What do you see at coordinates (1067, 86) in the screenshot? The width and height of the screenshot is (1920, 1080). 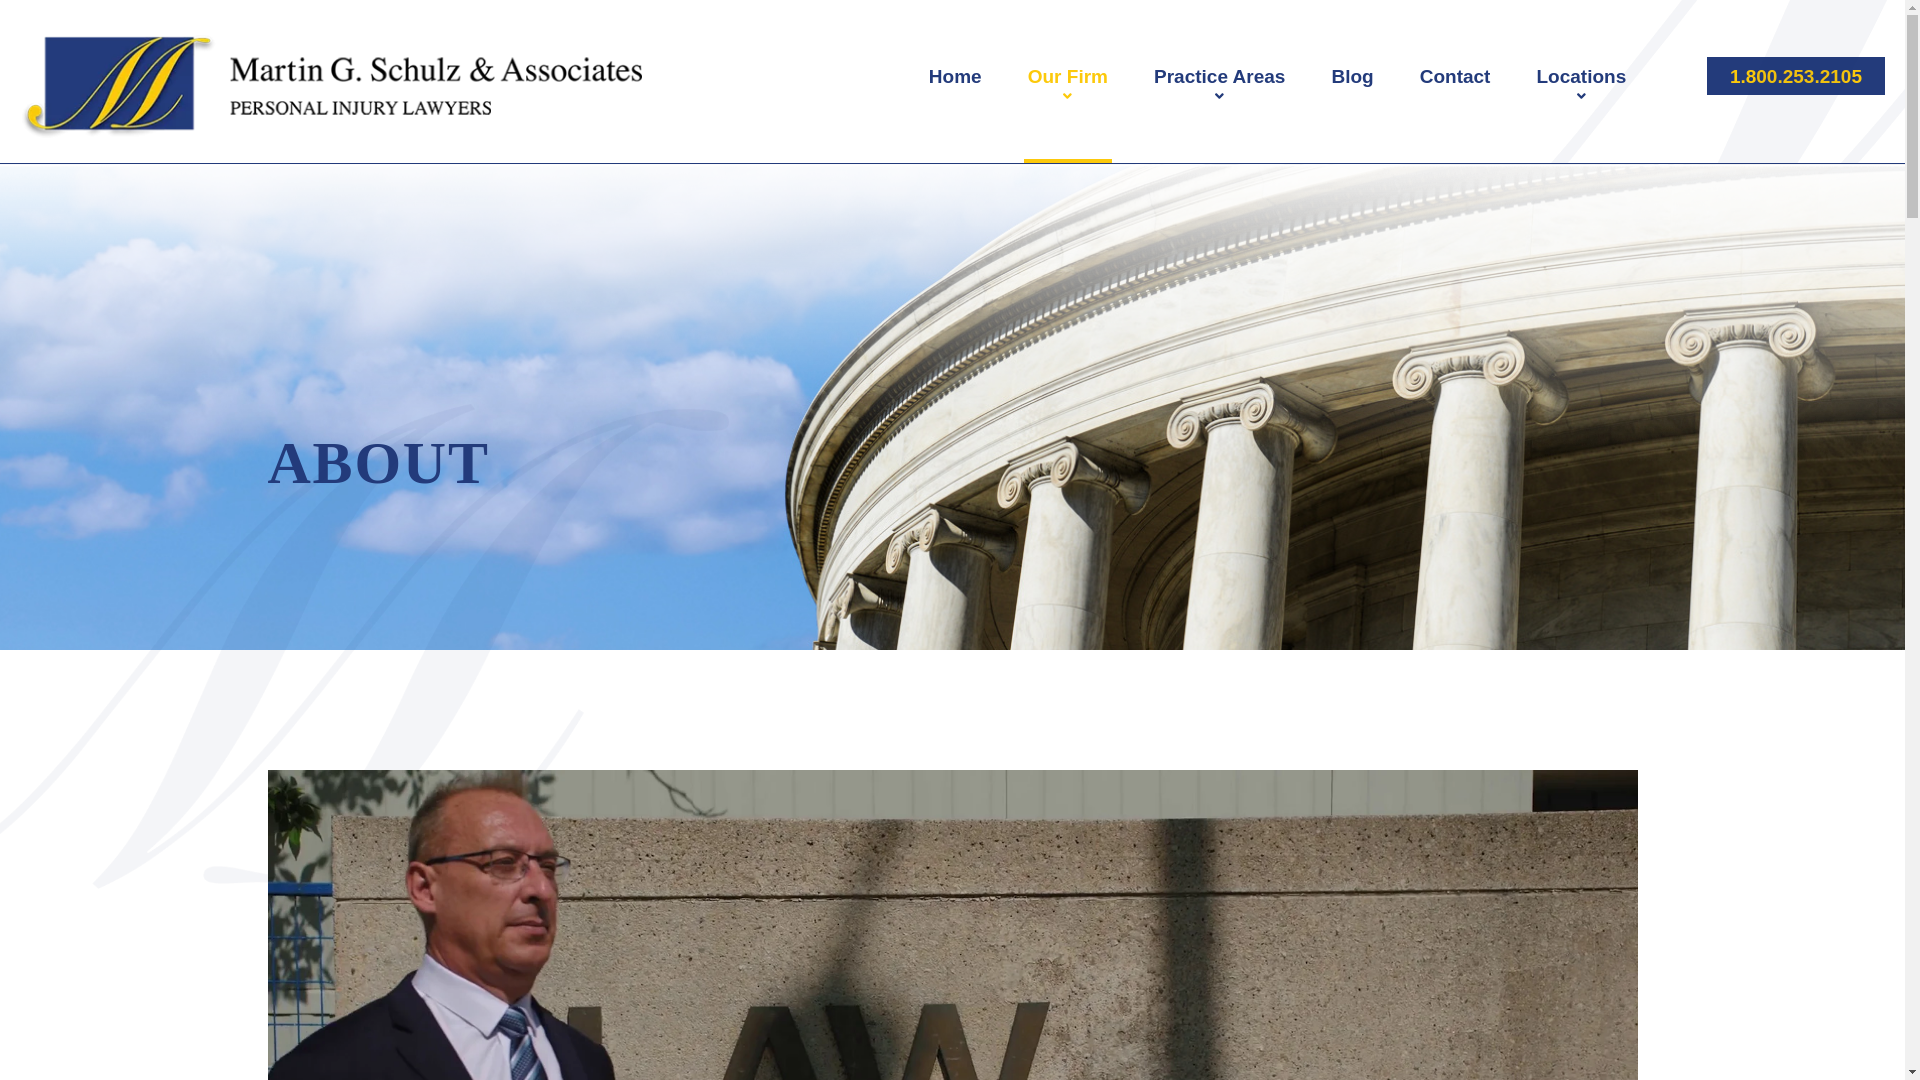 I see `Our Firm` at bounding box center [1067, 86].